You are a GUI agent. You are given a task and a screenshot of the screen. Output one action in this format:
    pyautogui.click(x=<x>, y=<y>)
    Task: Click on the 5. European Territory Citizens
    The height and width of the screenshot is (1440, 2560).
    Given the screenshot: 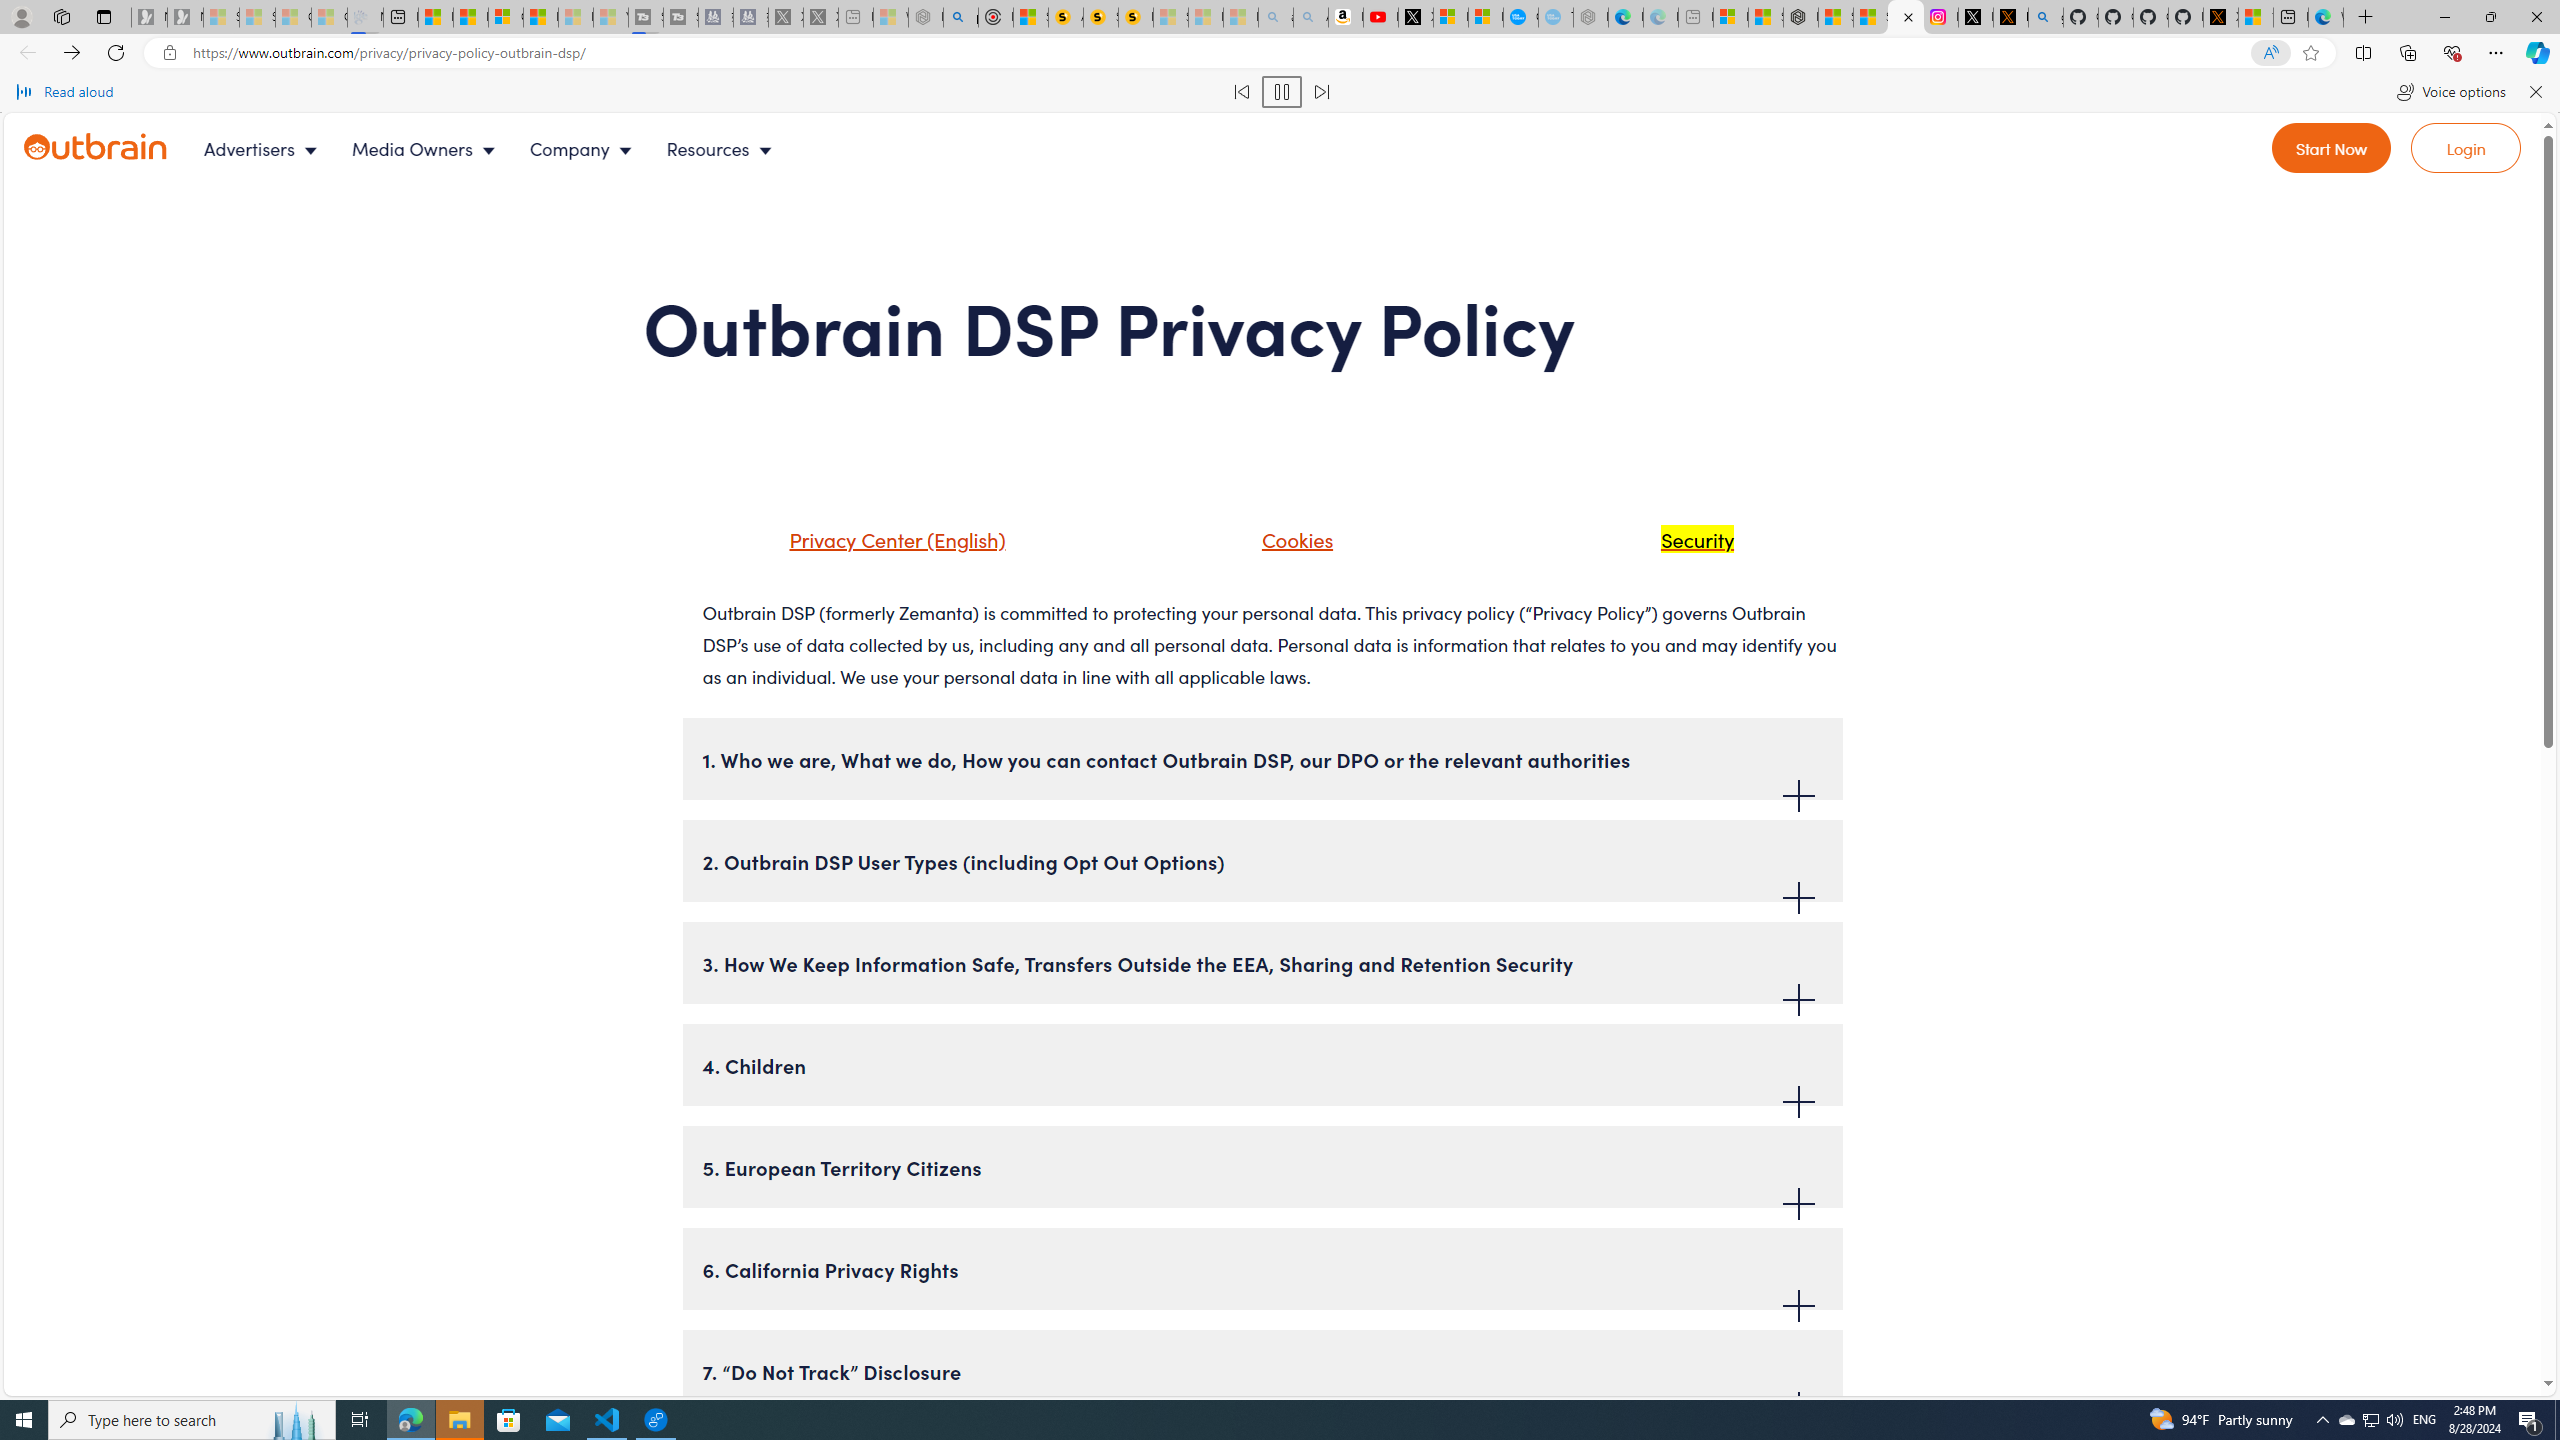 What is the action you would take?
    pyautogui.click(x=1262, y=1167)
    